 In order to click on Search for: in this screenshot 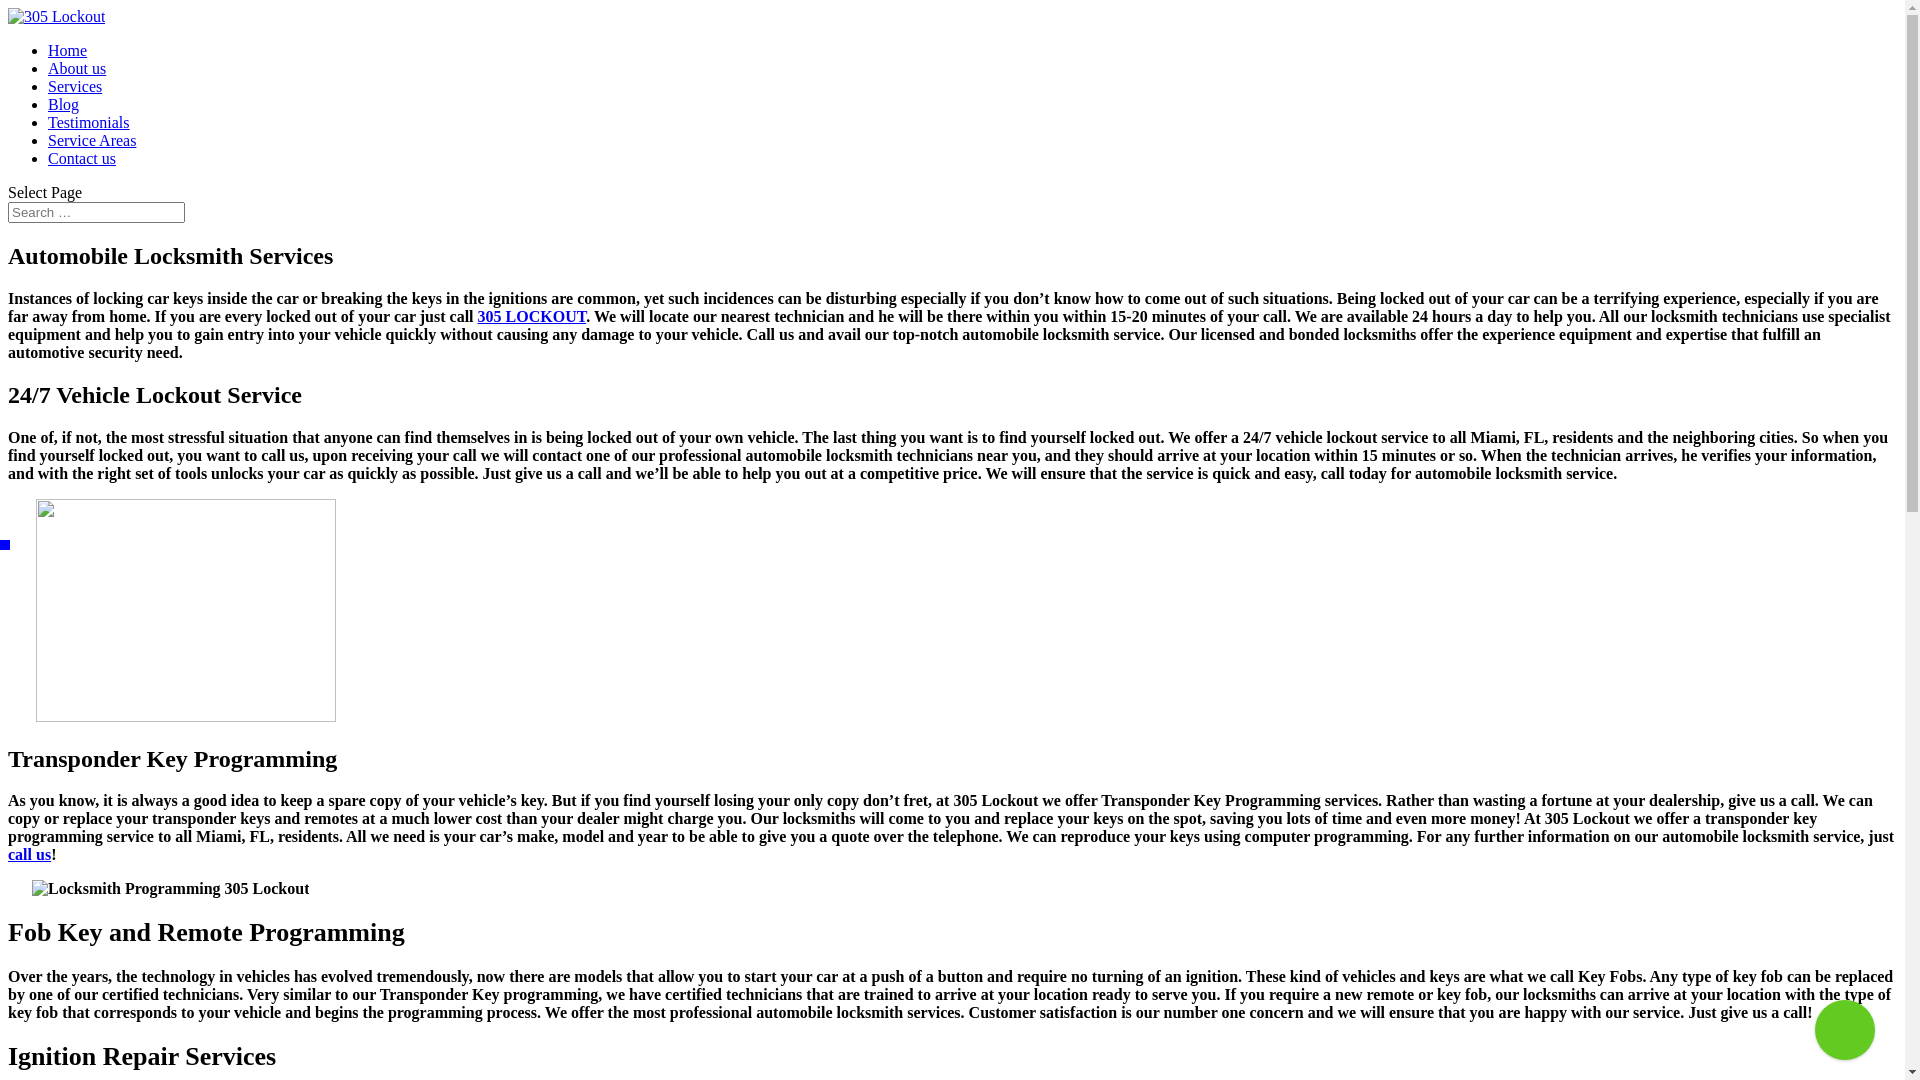, I will do `click(96, 212)`.